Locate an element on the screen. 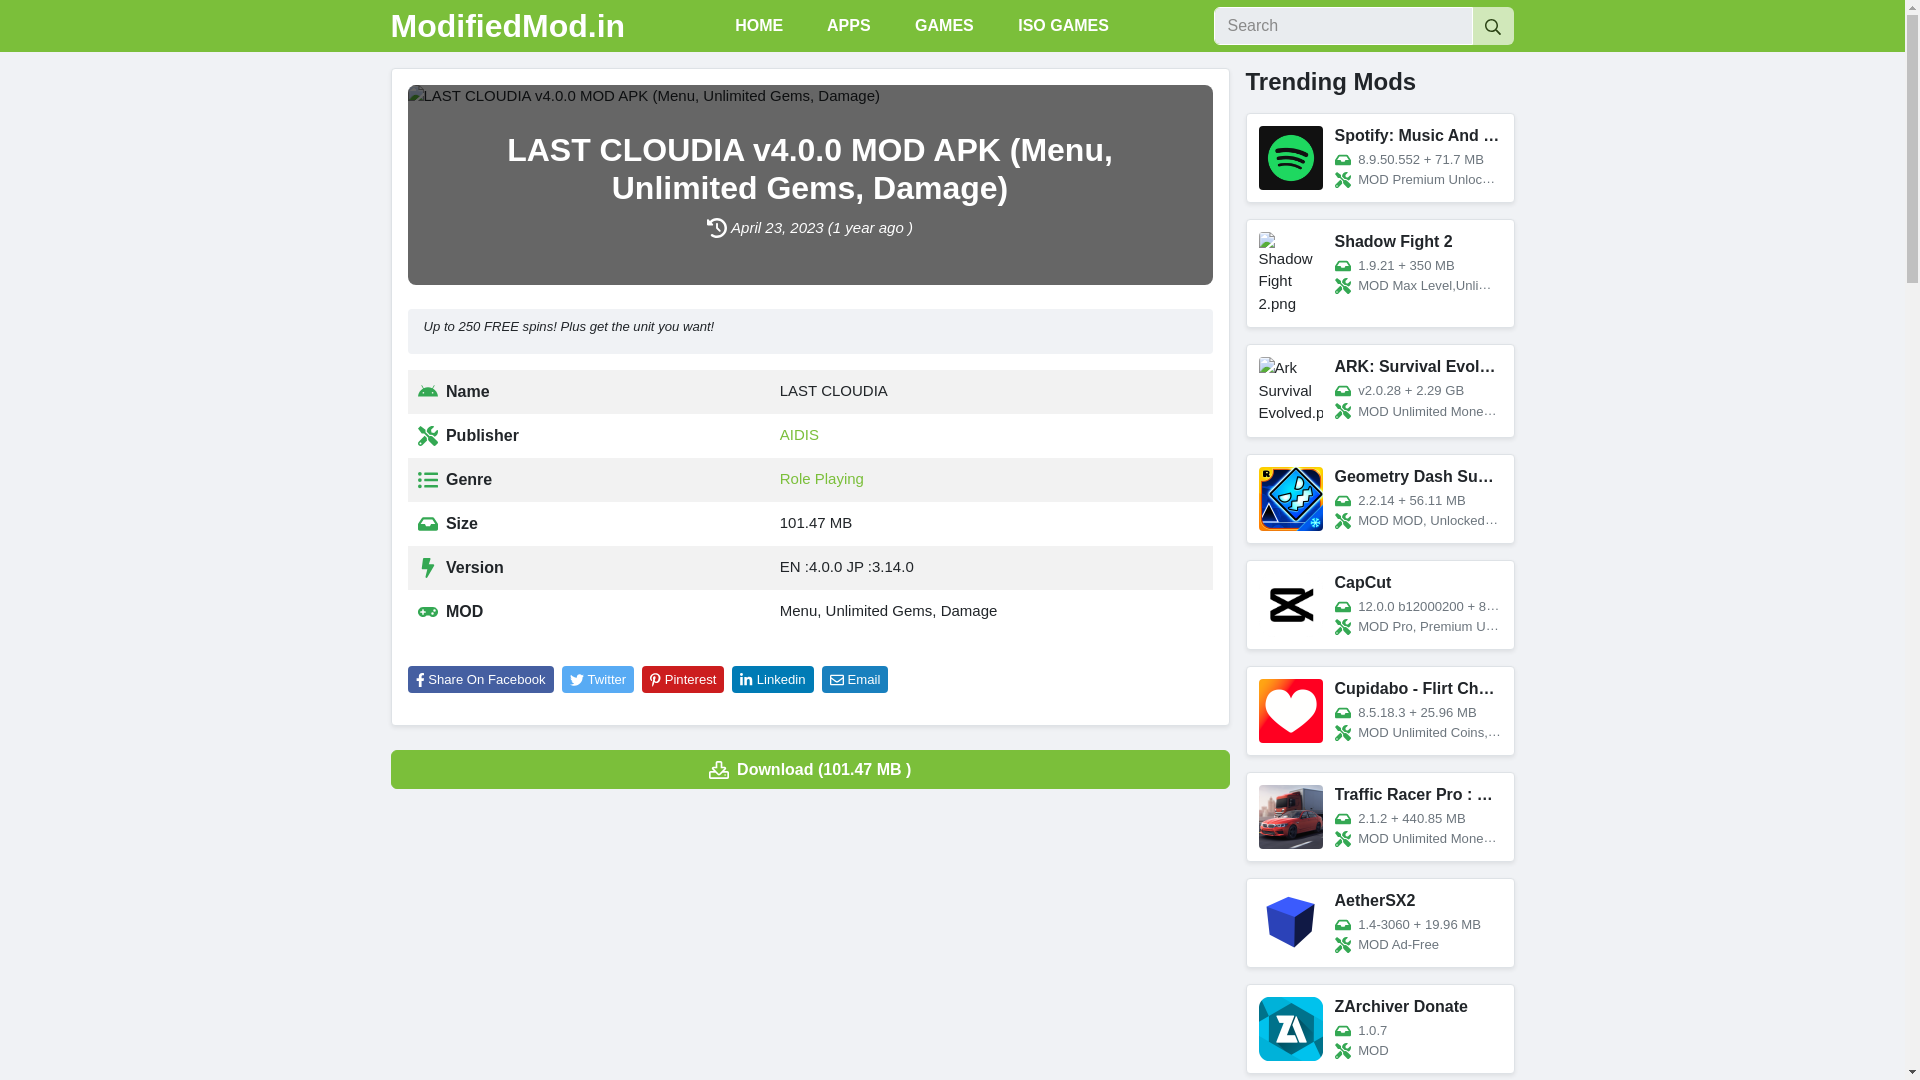 This screenshot has height=1080, width=1920. Linkedin is located at coordinates (772, 680).